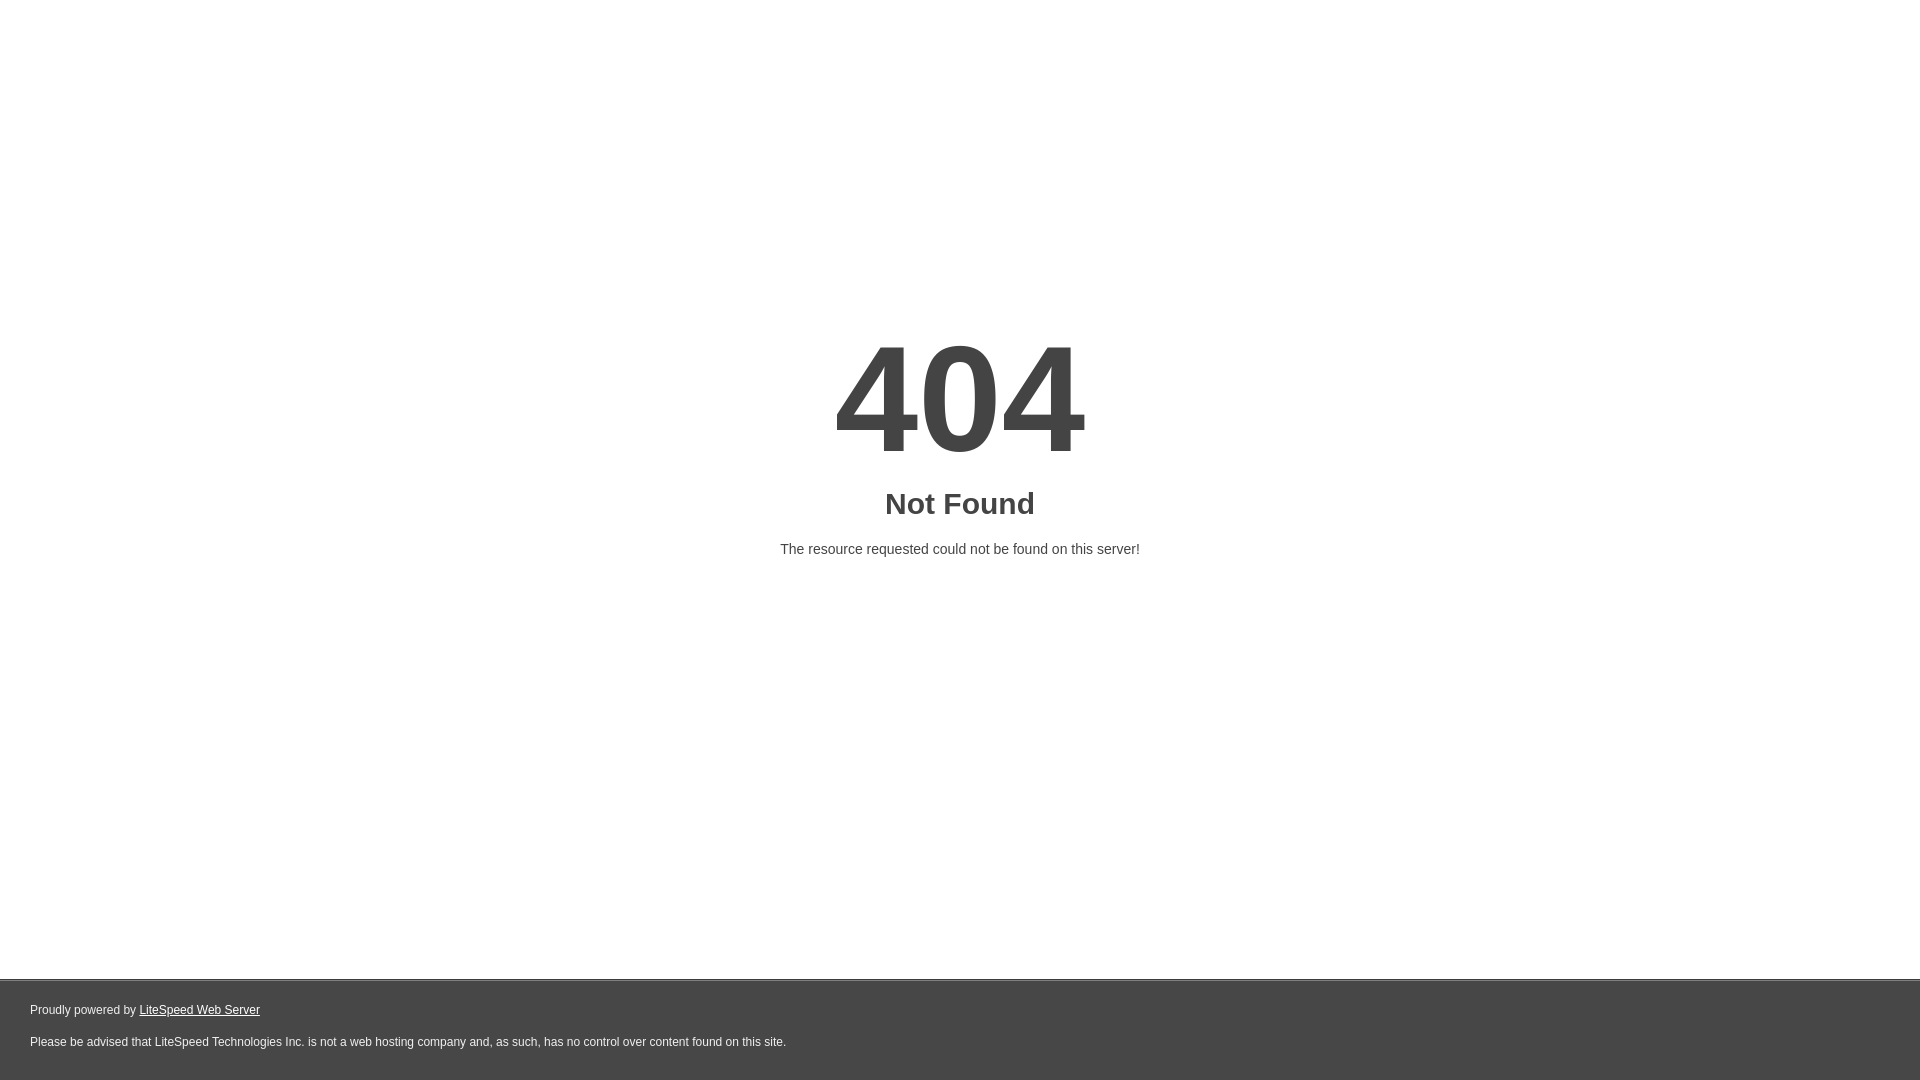  What do you see at coordinates (200, 1010) in the screenshot?
I see `LiteSpeed Web Server` at bounding box center [200, 1010].